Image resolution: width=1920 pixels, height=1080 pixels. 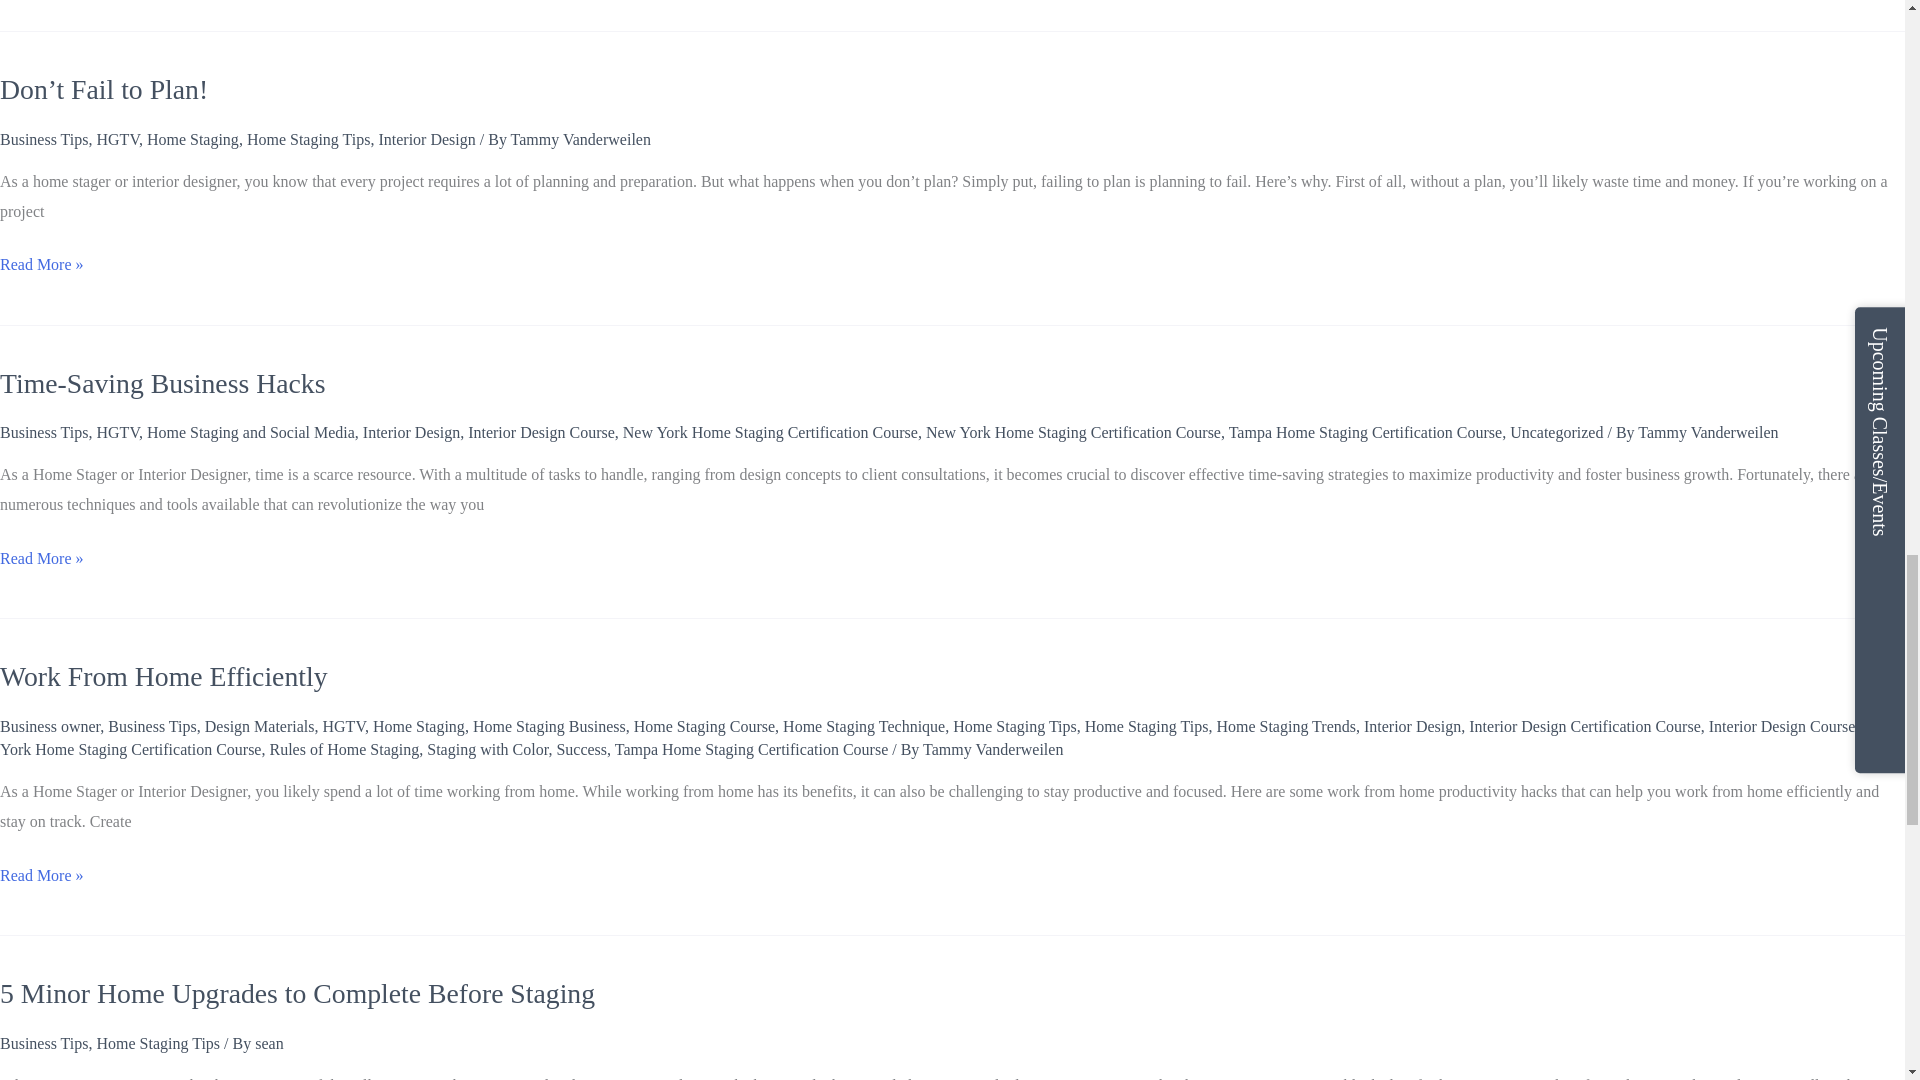 I want to click on View all posts by sean, so click(x=268, y=1042).